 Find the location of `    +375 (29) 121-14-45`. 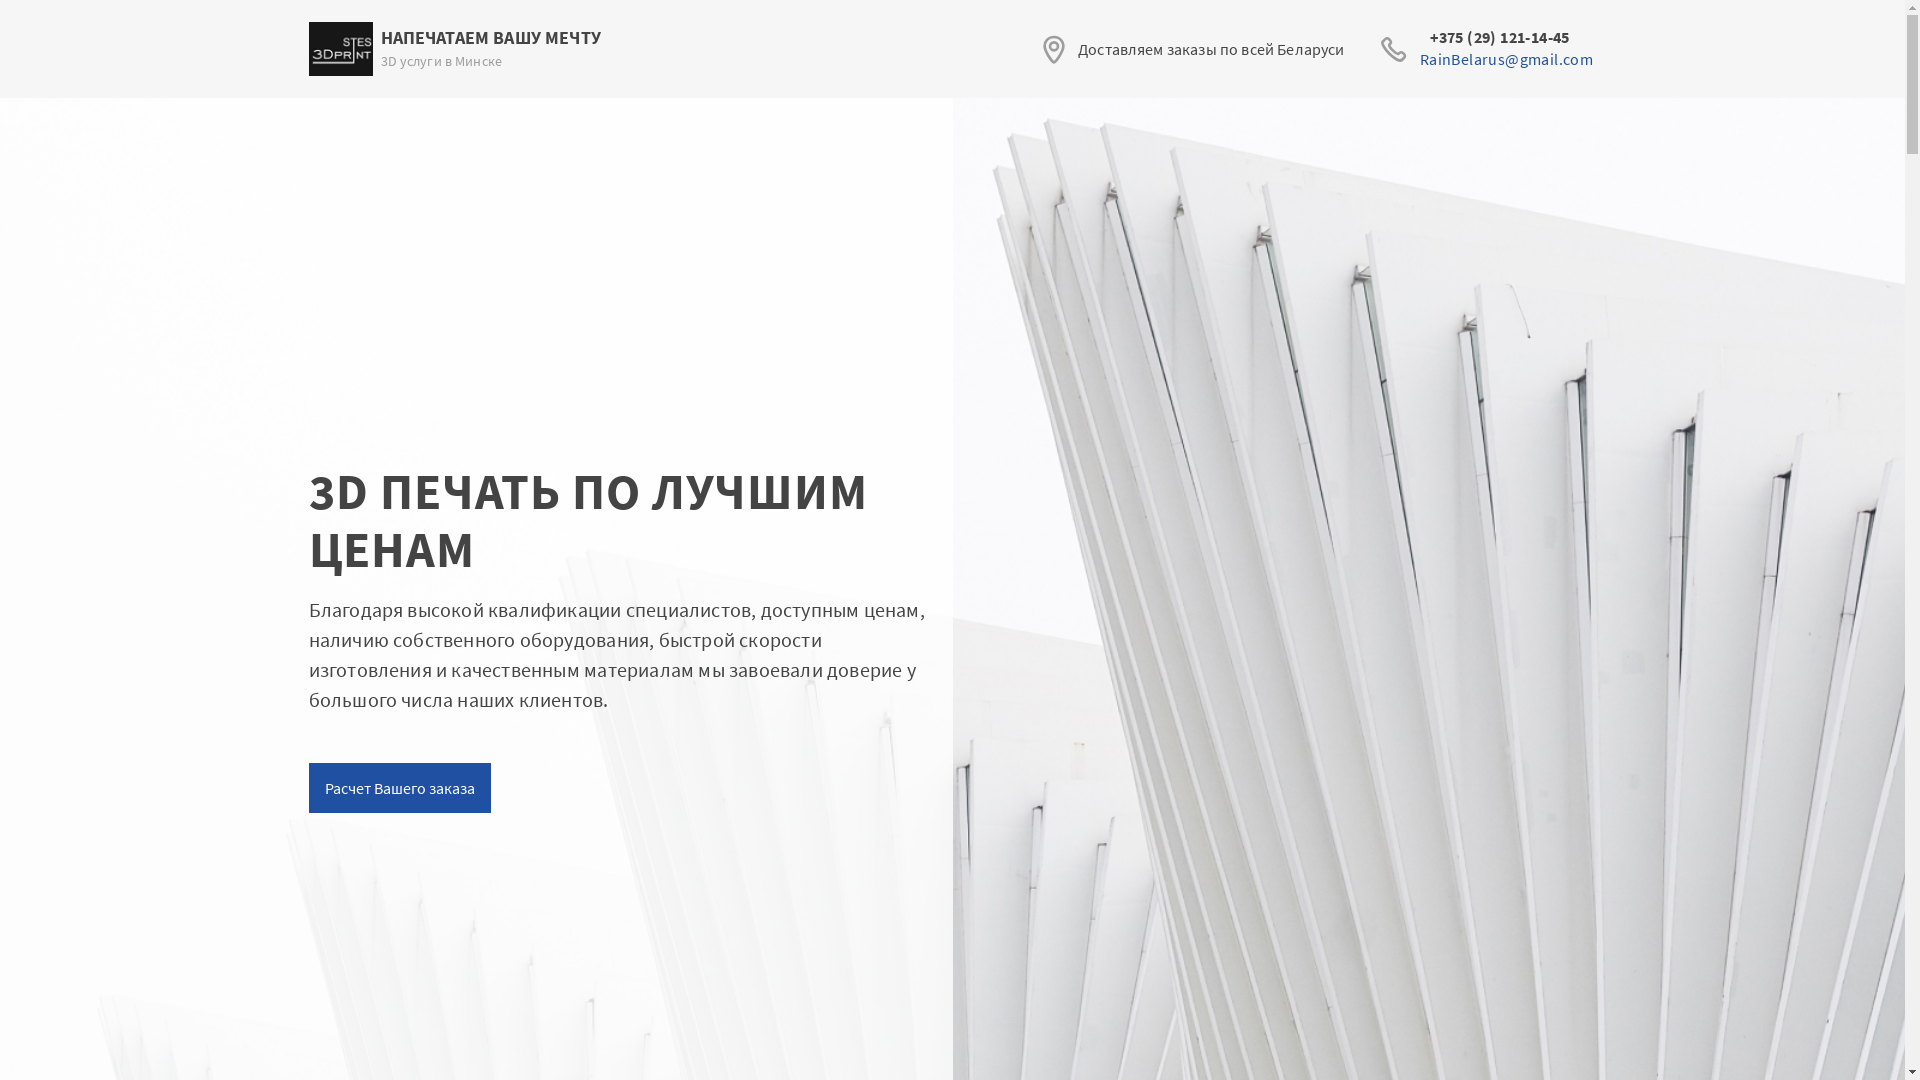

    +375 (29) 121-14-45 is located at coordinates (1506, 37).